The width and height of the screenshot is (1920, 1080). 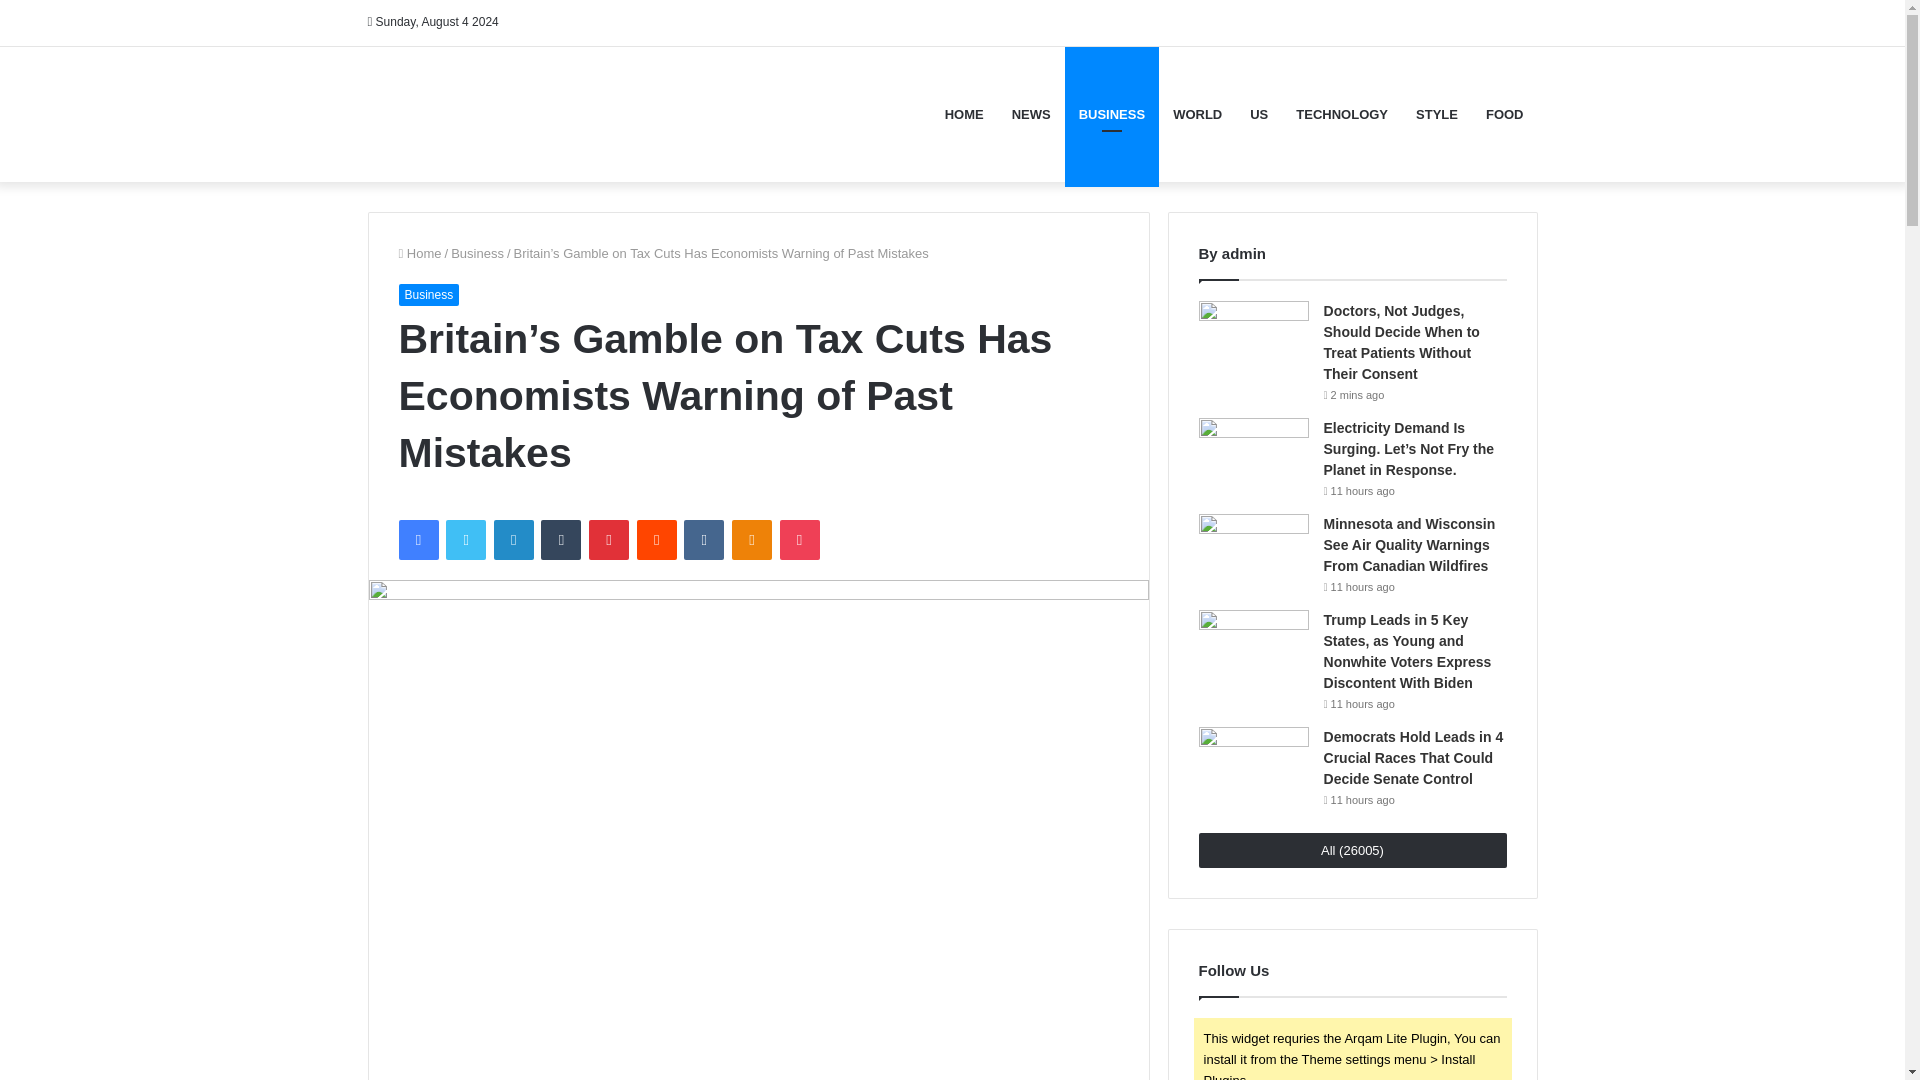 I want to click on TECHNOLOGY, so click(x=1342, y=114).